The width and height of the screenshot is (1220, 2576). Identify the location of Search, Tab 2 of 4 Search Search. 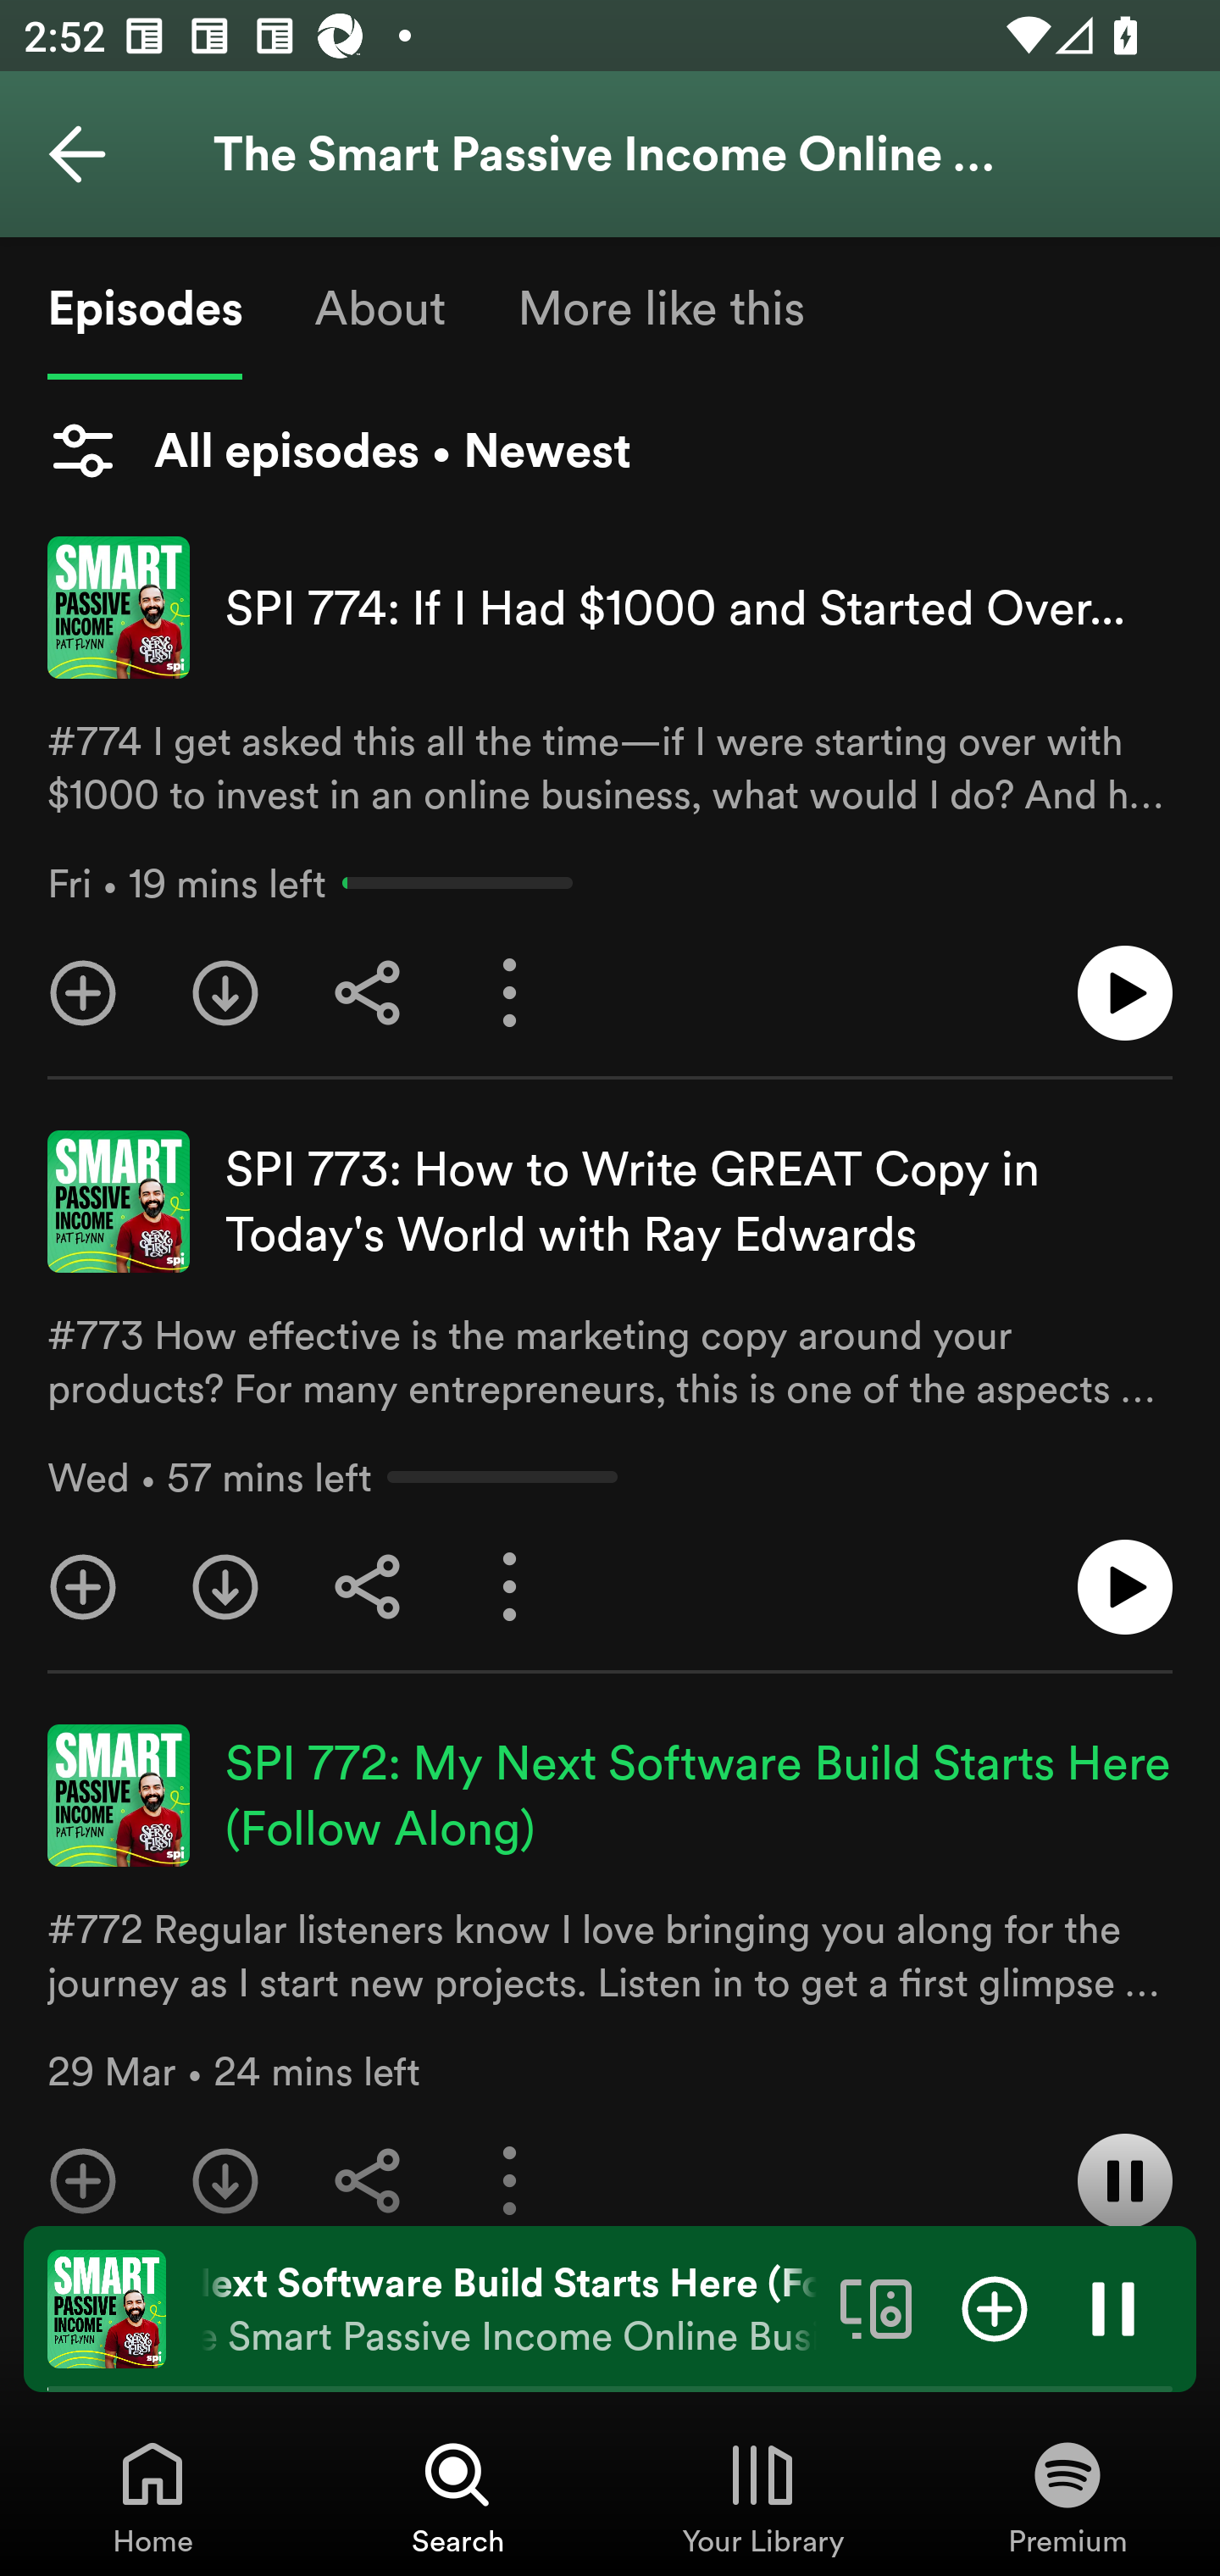
(457, 2496).